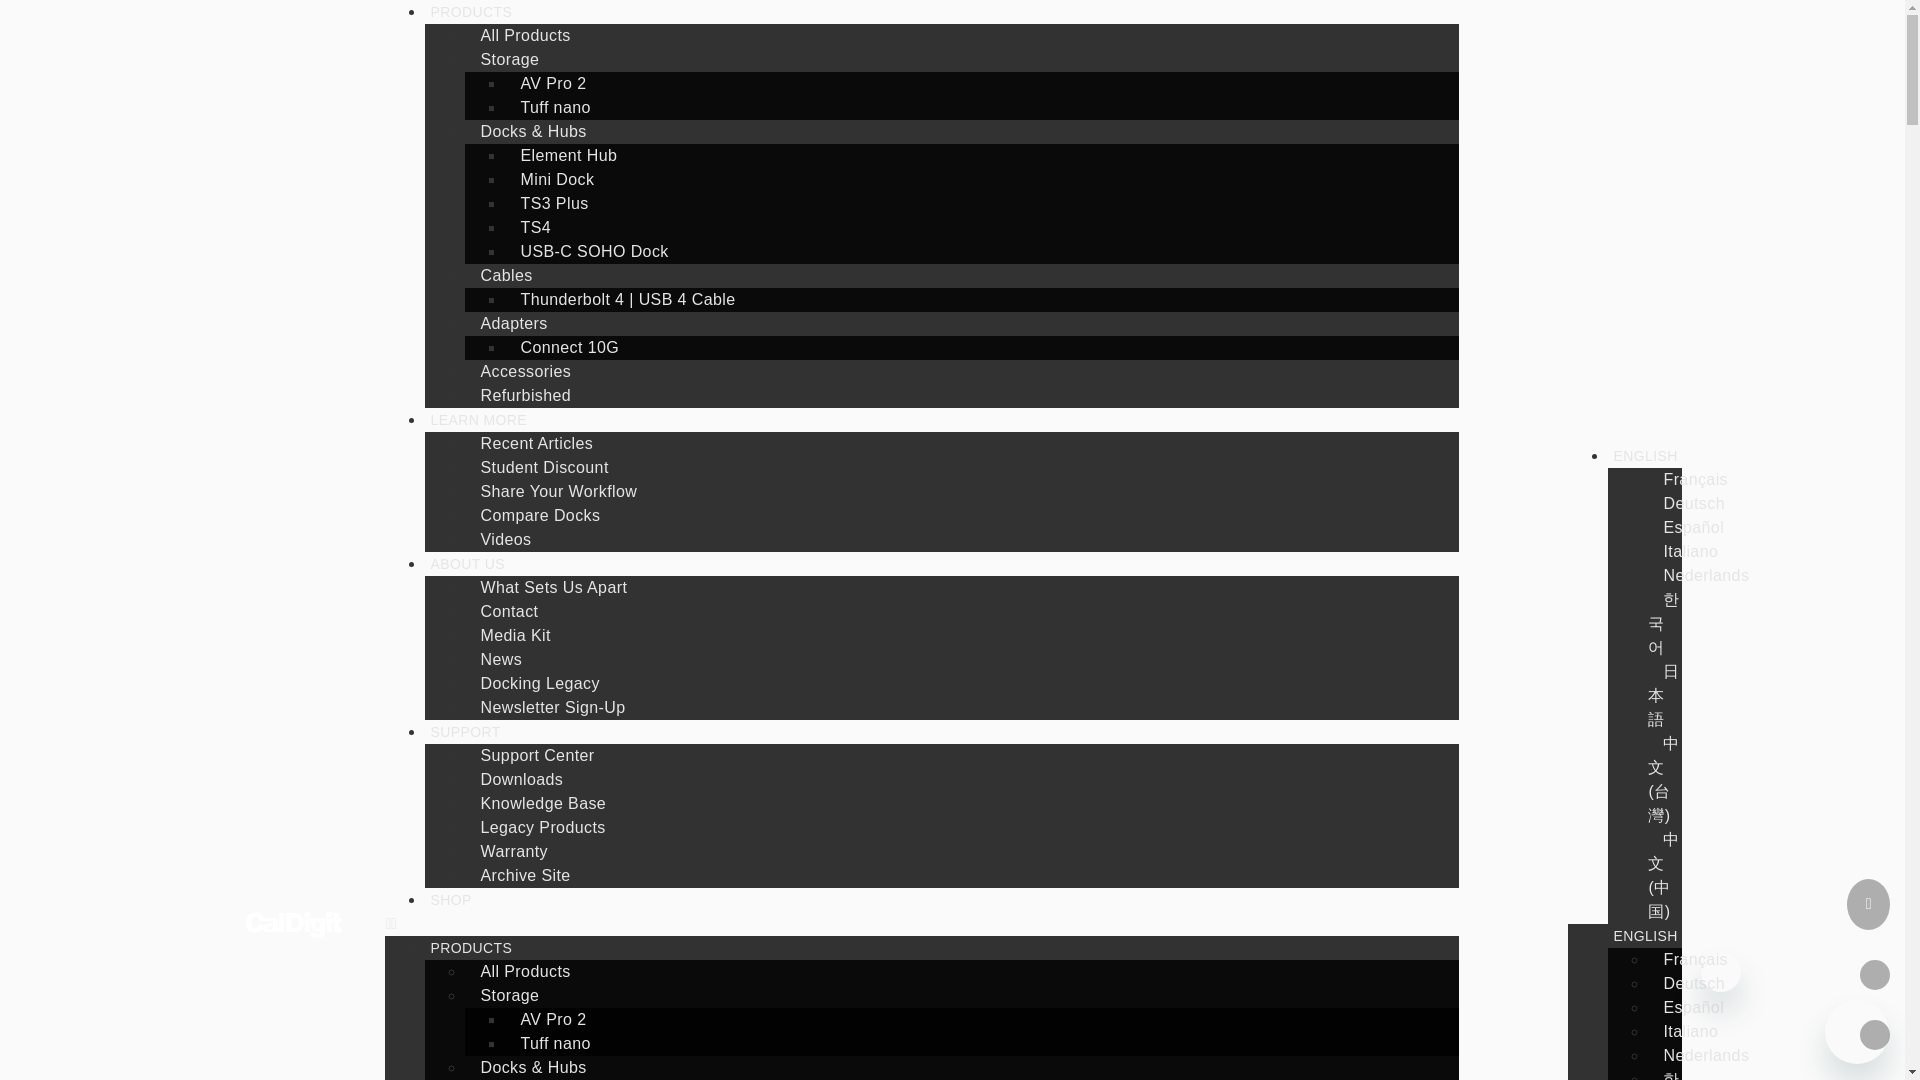  I want to click on Adapters, so click(508, 323).